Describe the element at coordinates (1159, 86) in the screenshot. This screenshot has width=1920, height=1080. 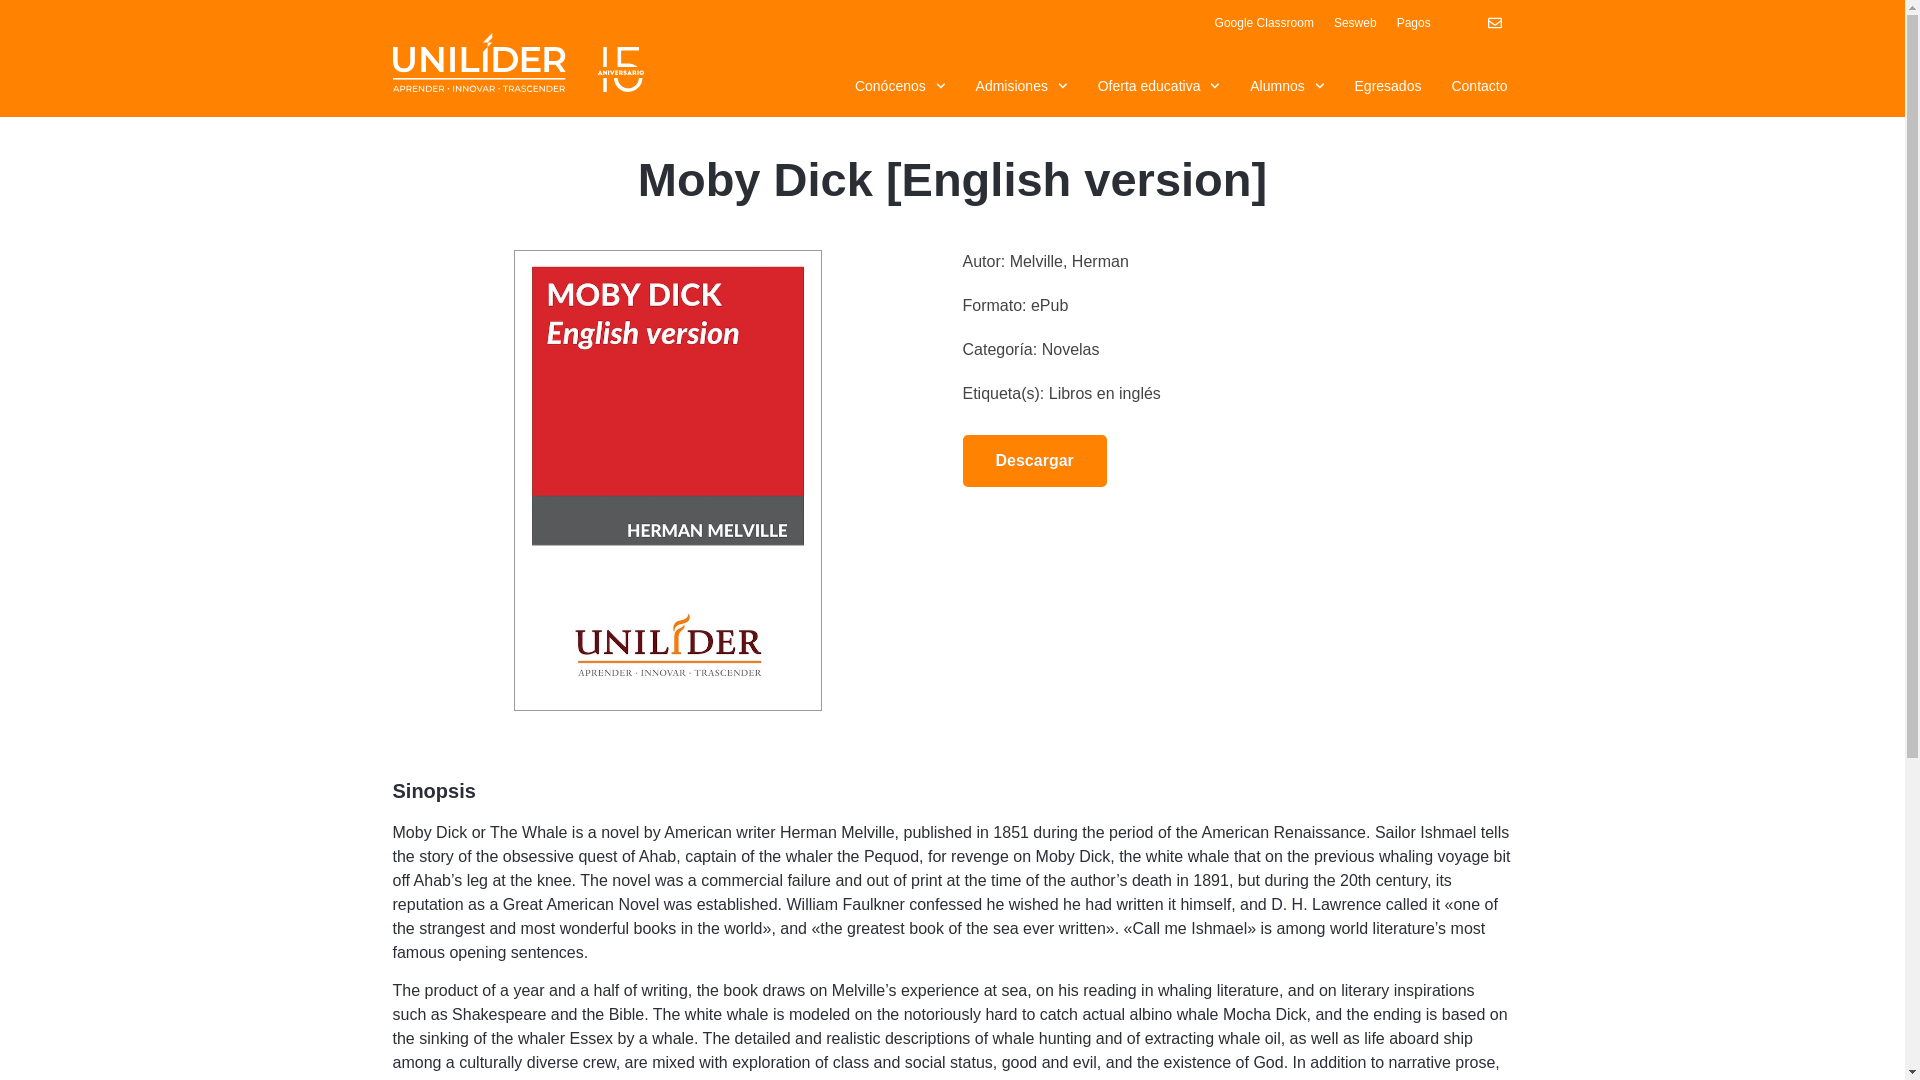
I see `Oferta educativa` at that location.